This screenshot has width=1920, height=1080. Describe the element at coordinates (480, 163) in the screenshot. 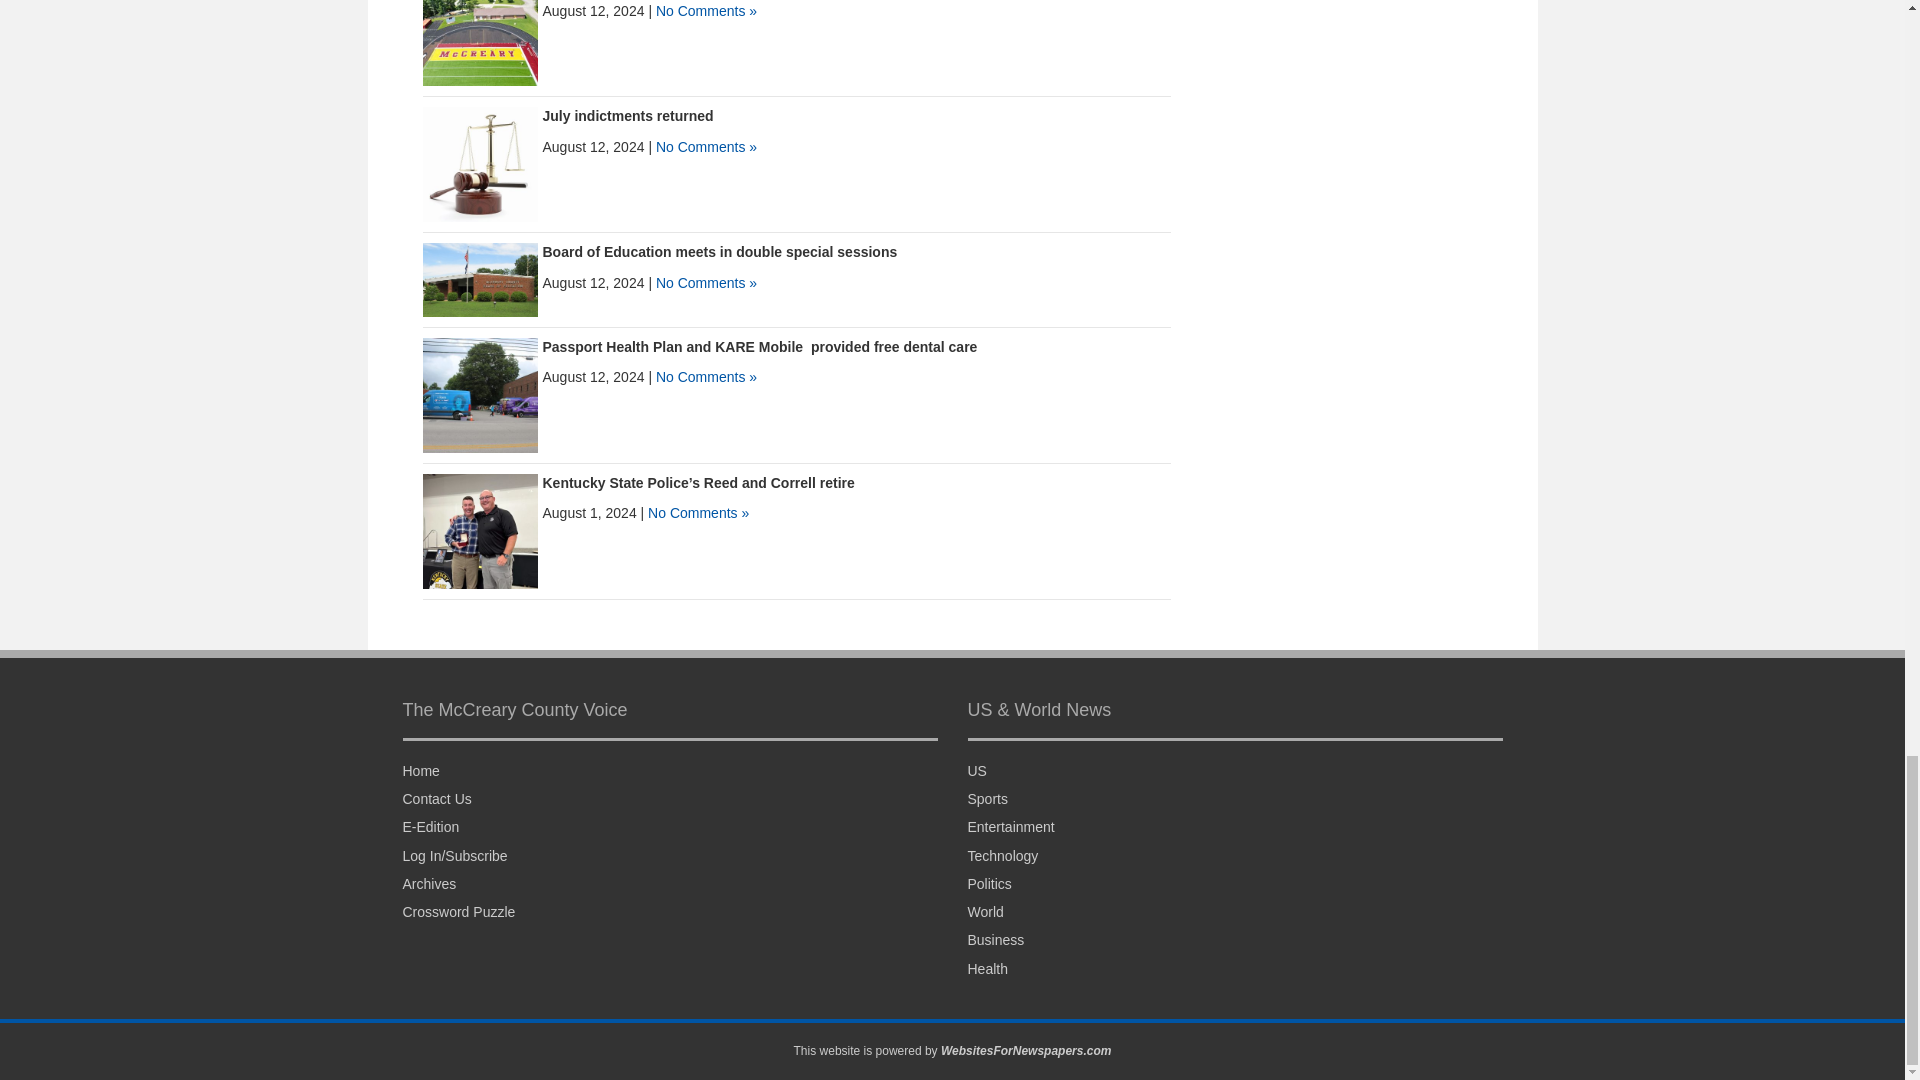

I see `July indictments returned` at that location.